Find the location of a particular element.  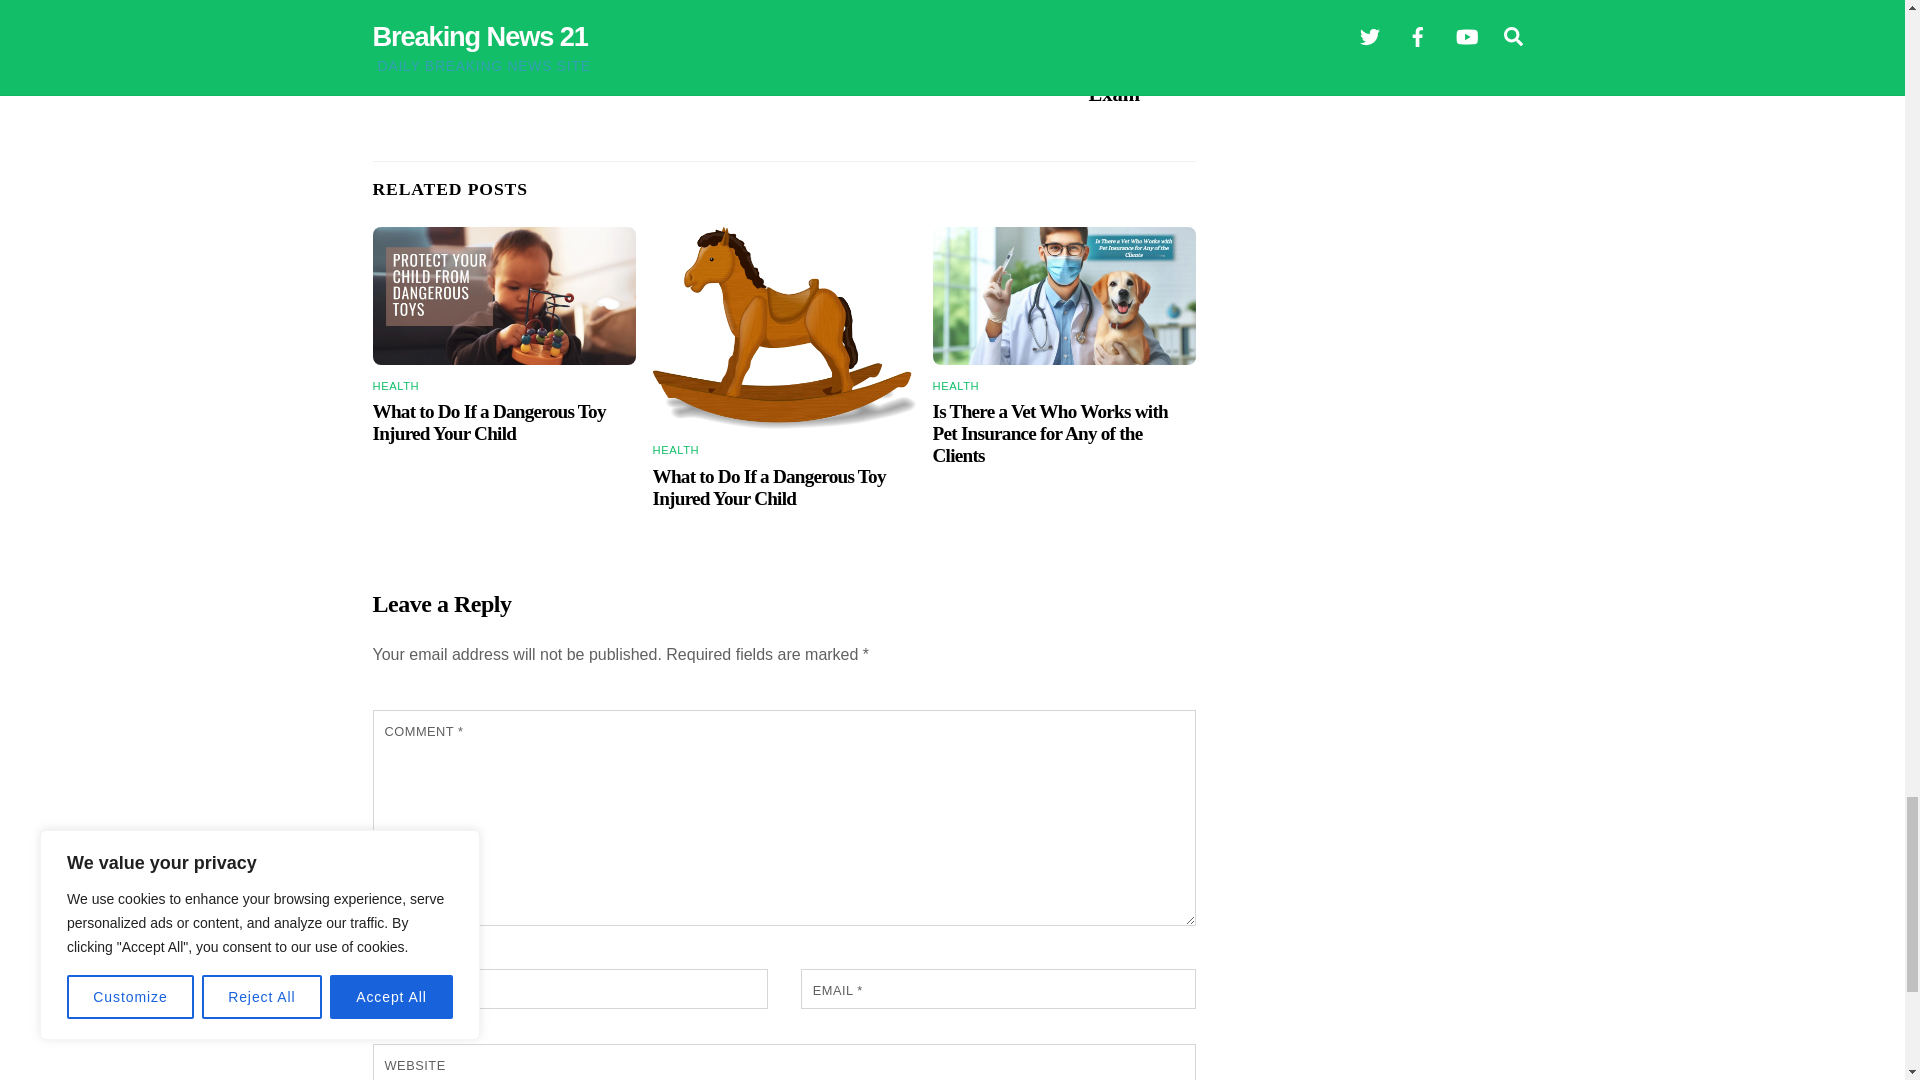

HEALTH is located at coordinates (395, 386).